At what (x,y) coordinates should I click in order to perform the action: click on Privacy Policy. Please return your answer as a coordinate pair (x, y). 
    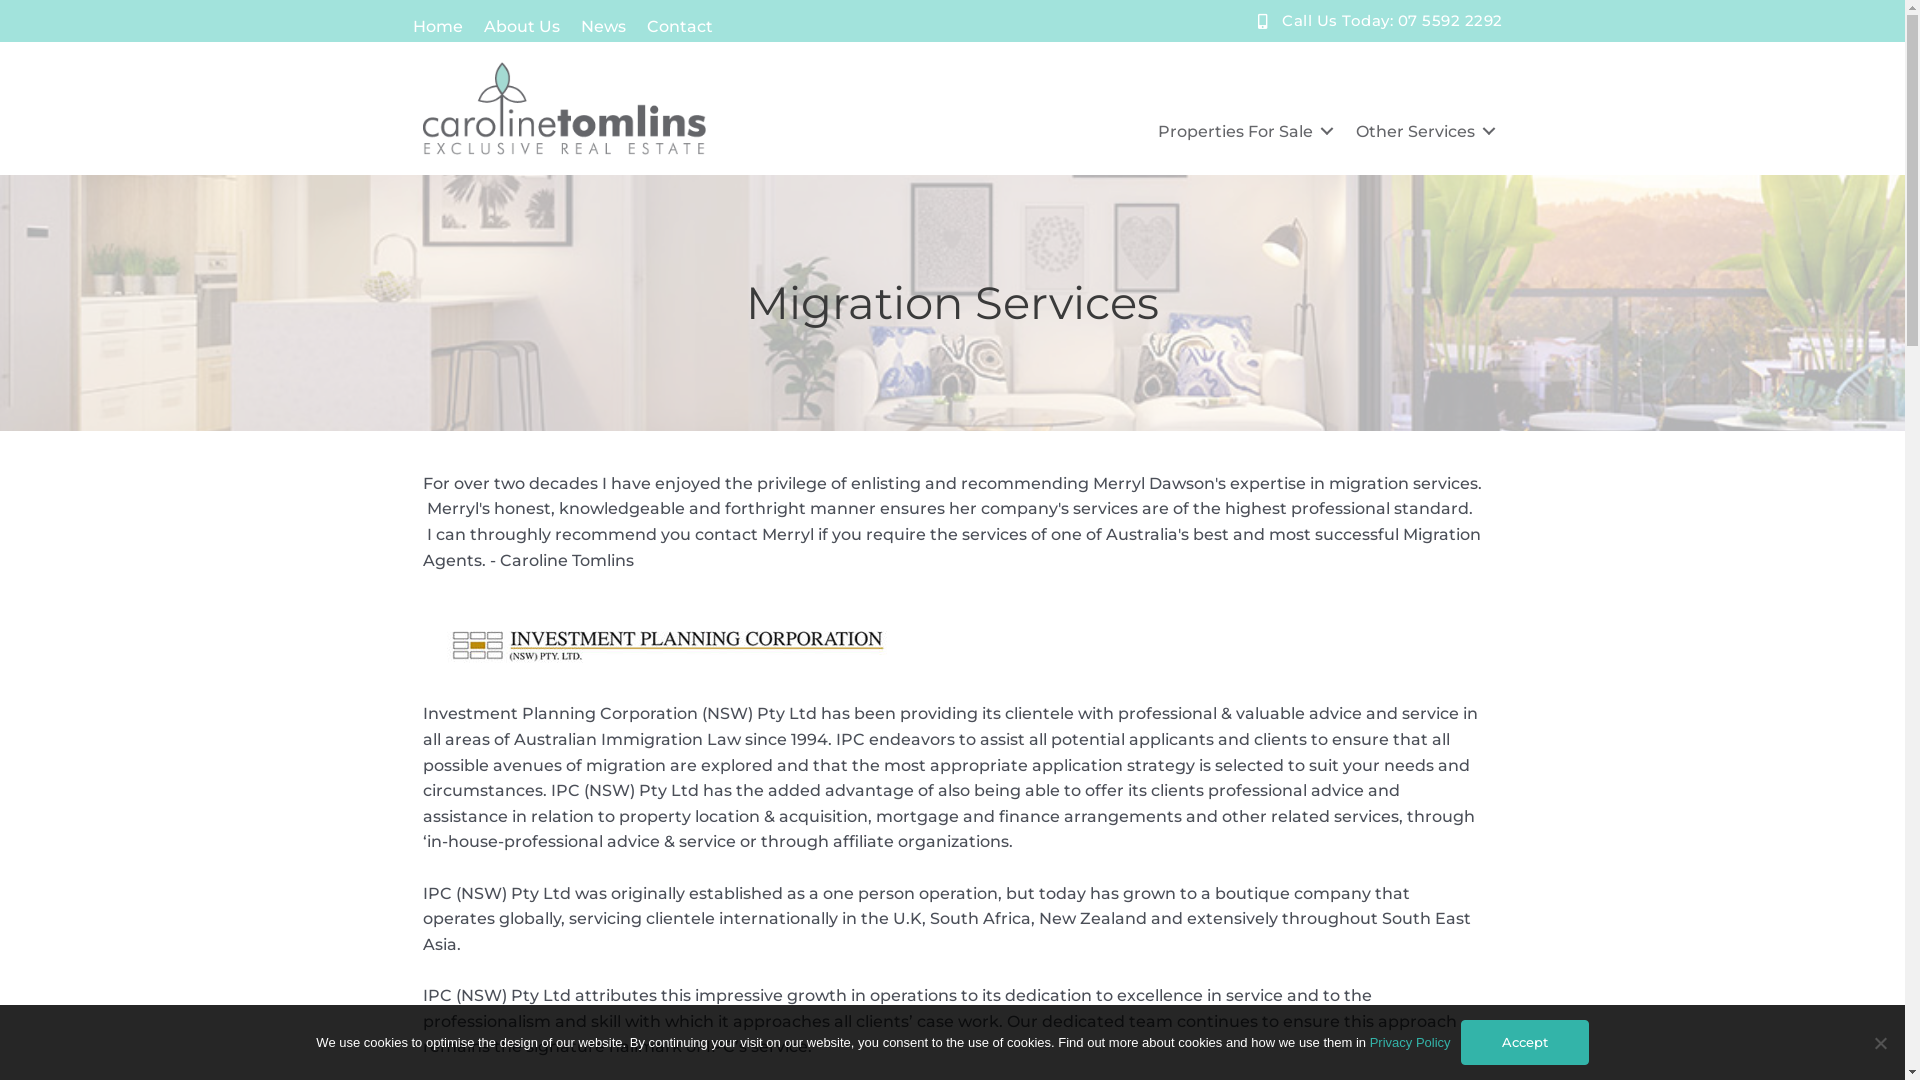
    Looking at the image, I should click on (1410, 1042).